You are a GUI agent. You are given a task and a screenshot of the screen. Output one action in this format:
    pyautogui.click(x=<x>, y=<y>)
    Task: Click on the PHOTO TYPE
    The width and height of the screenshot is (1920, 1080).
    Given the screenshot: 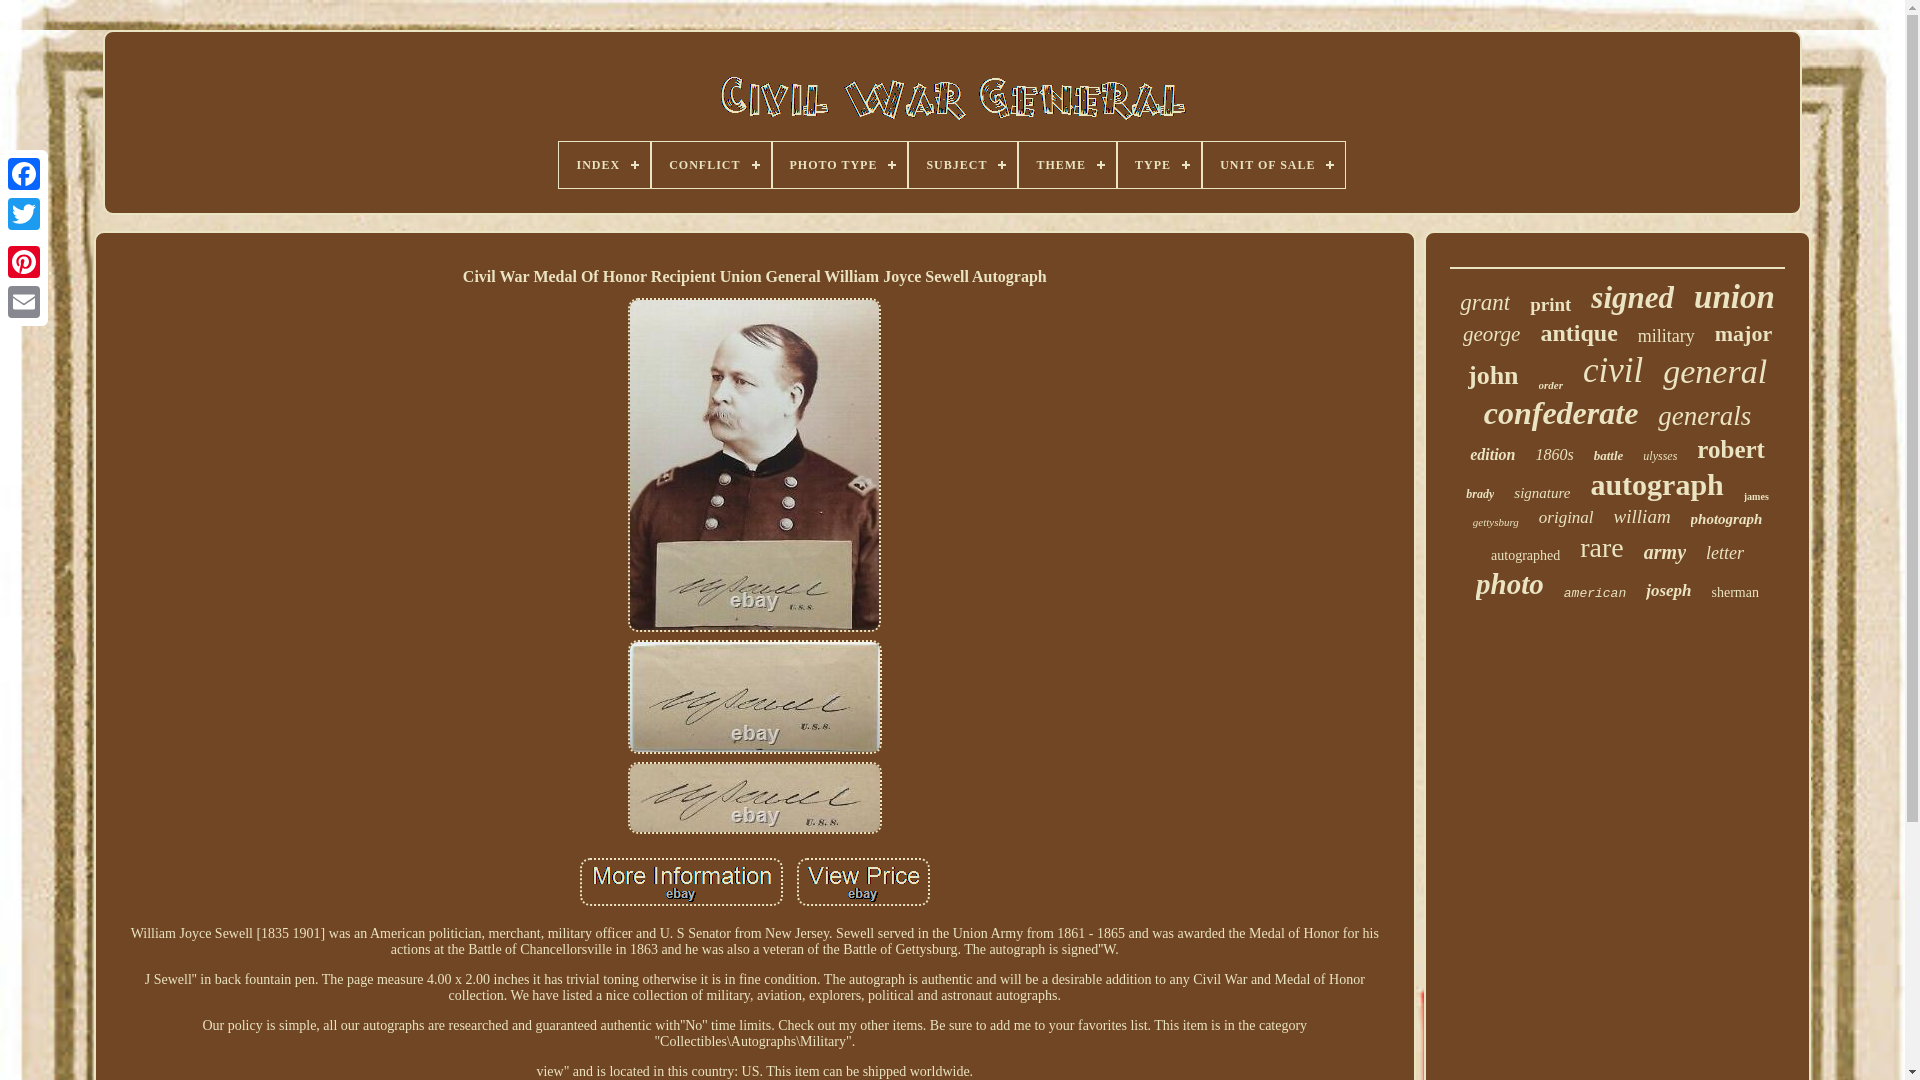 What is the action you would take?
    pyautogui.click(x=838, y=164)
    